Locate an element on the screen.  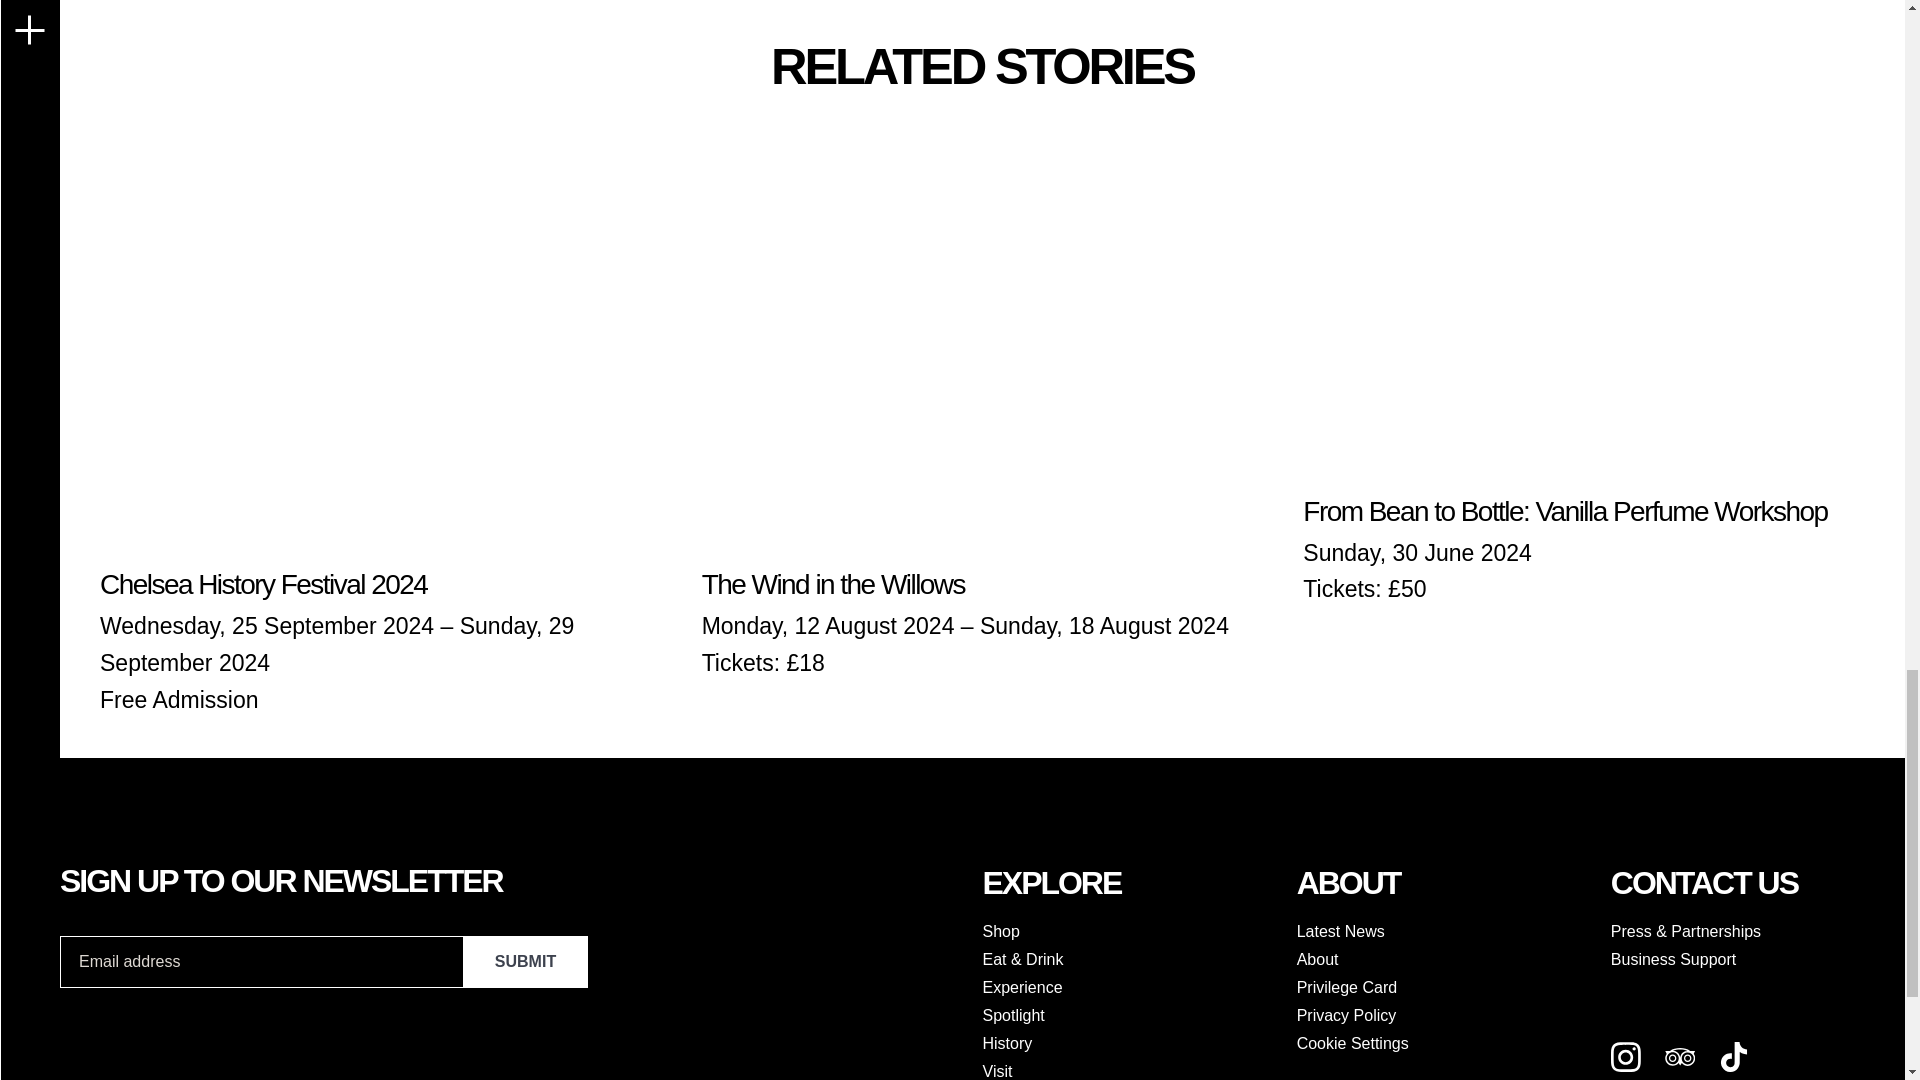
Visit is located at coordinates (1128, 1069).